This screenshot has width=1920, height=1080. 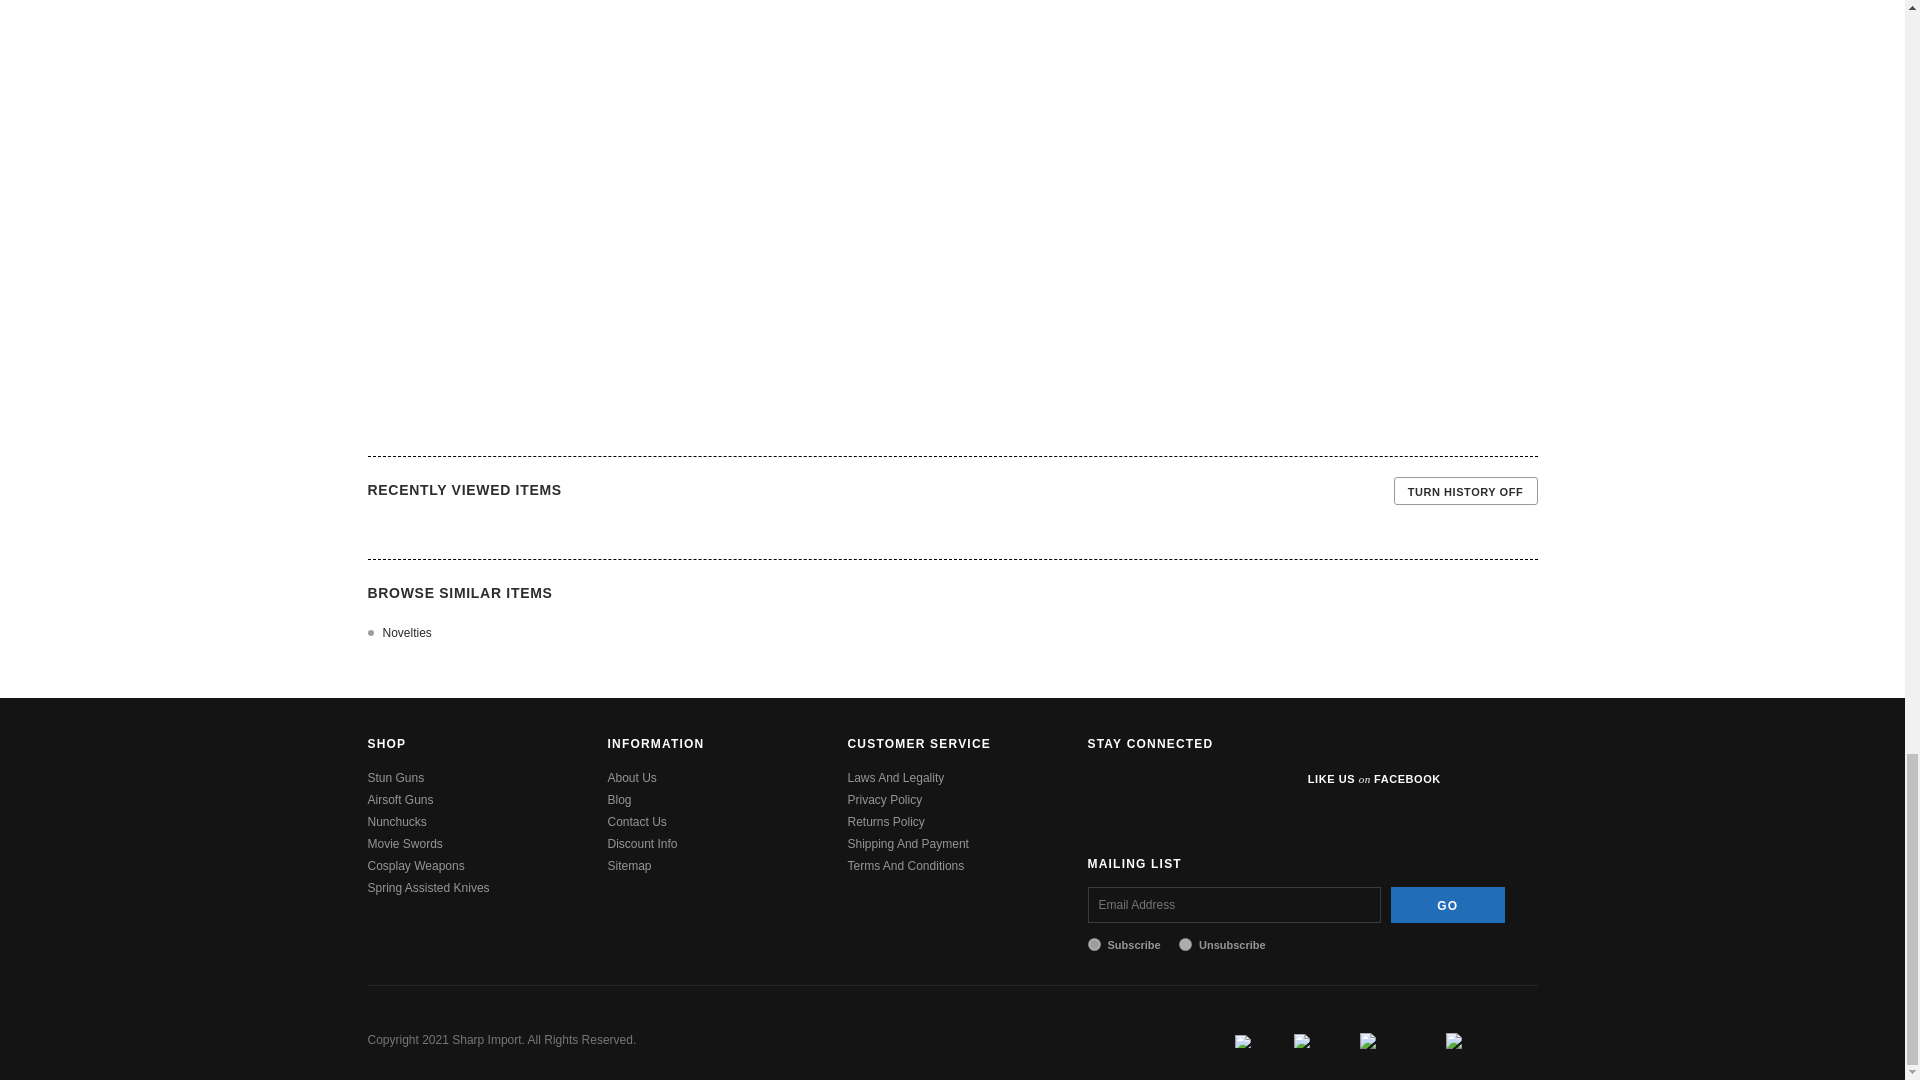 I want to click on Like Us on Facebook, so click(x=1106, y=786).